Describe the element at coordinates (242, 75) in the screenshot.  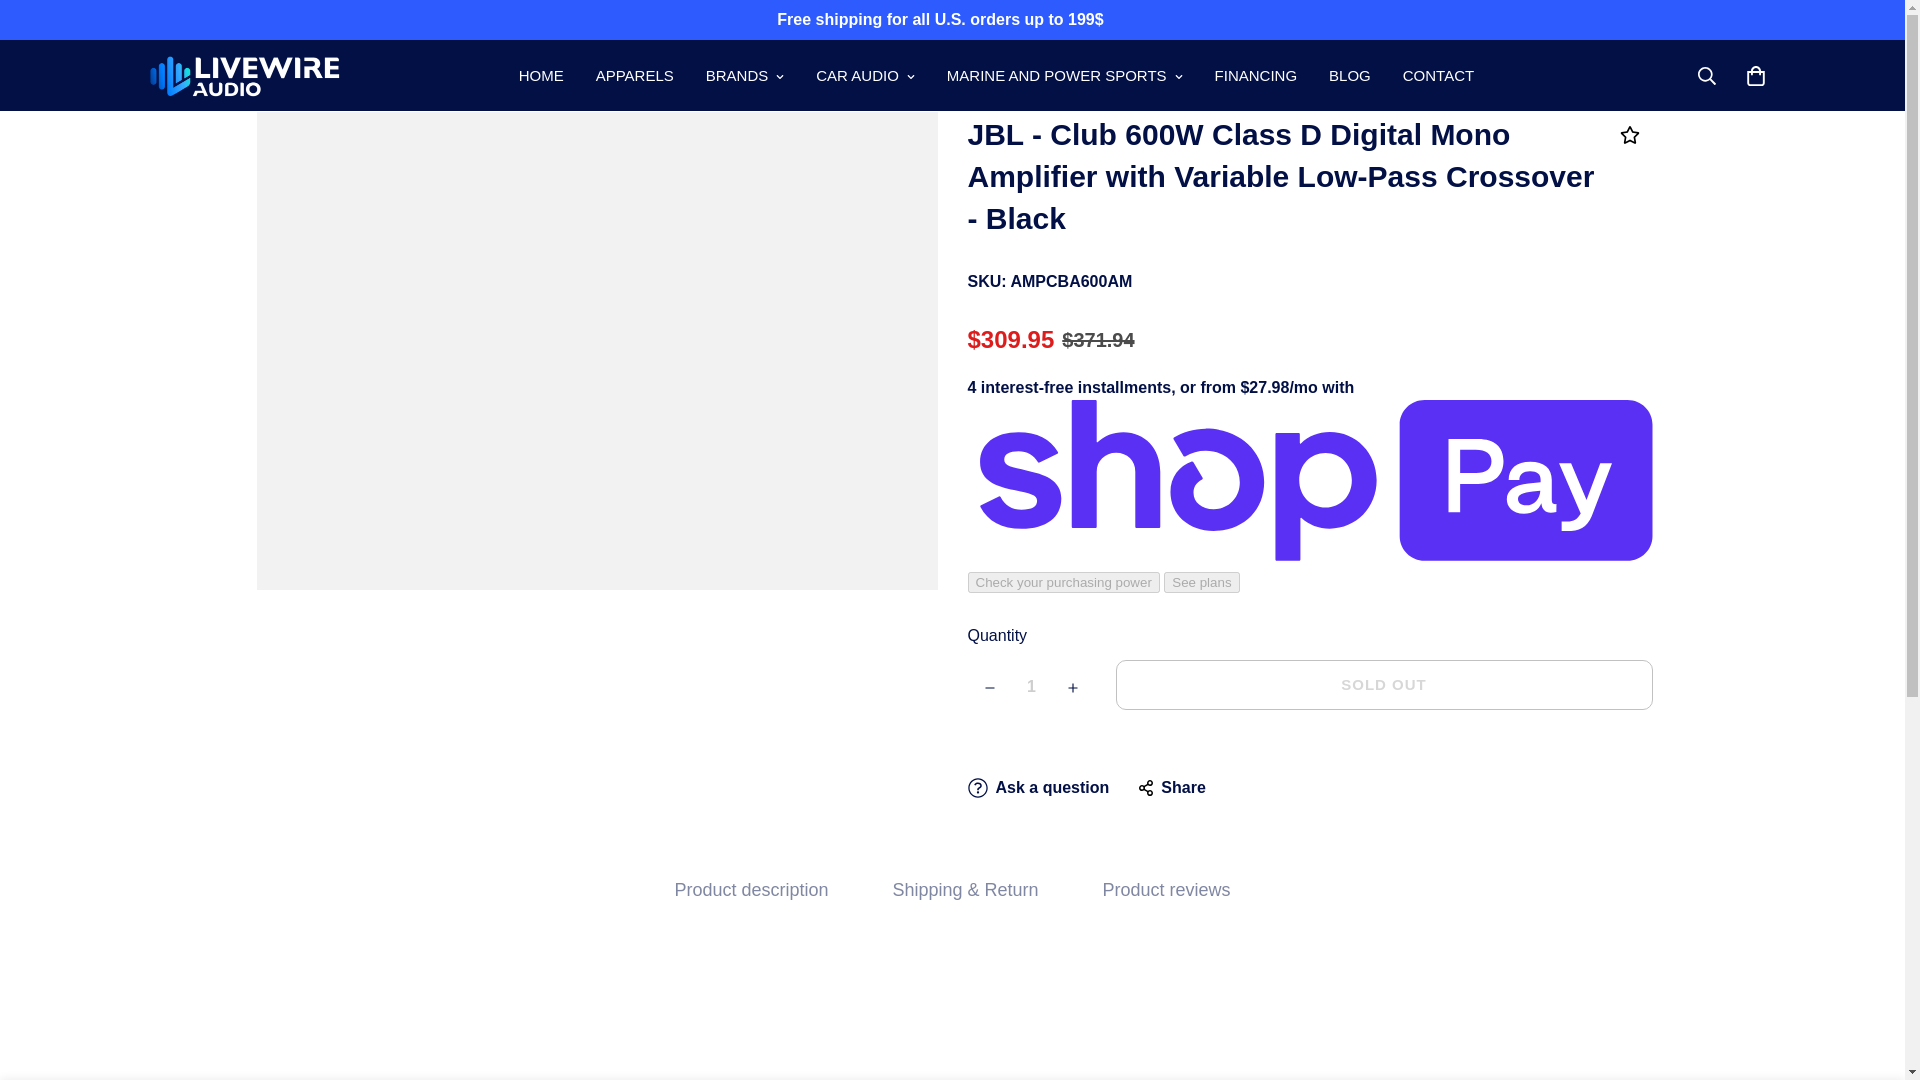
I see `Livewire Audio` at that location.